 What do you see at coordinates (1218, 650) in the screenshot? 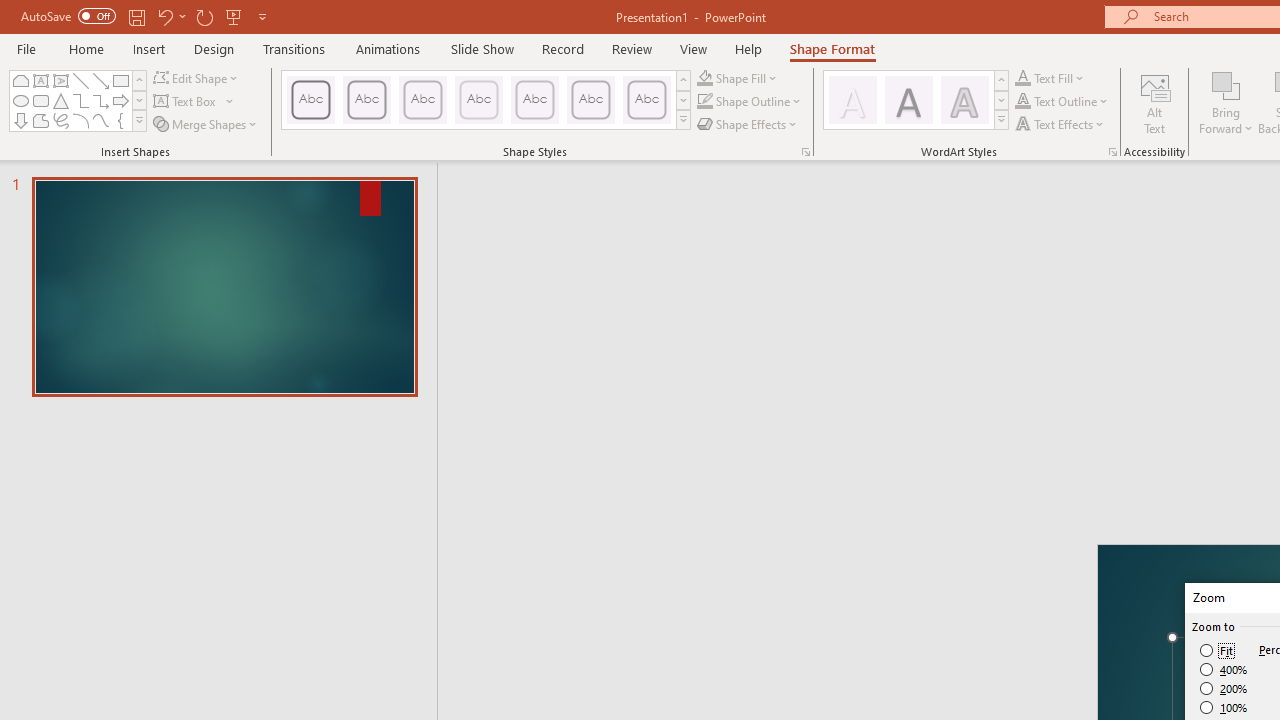
I see `Fit` at bounding box center [1218, 650].